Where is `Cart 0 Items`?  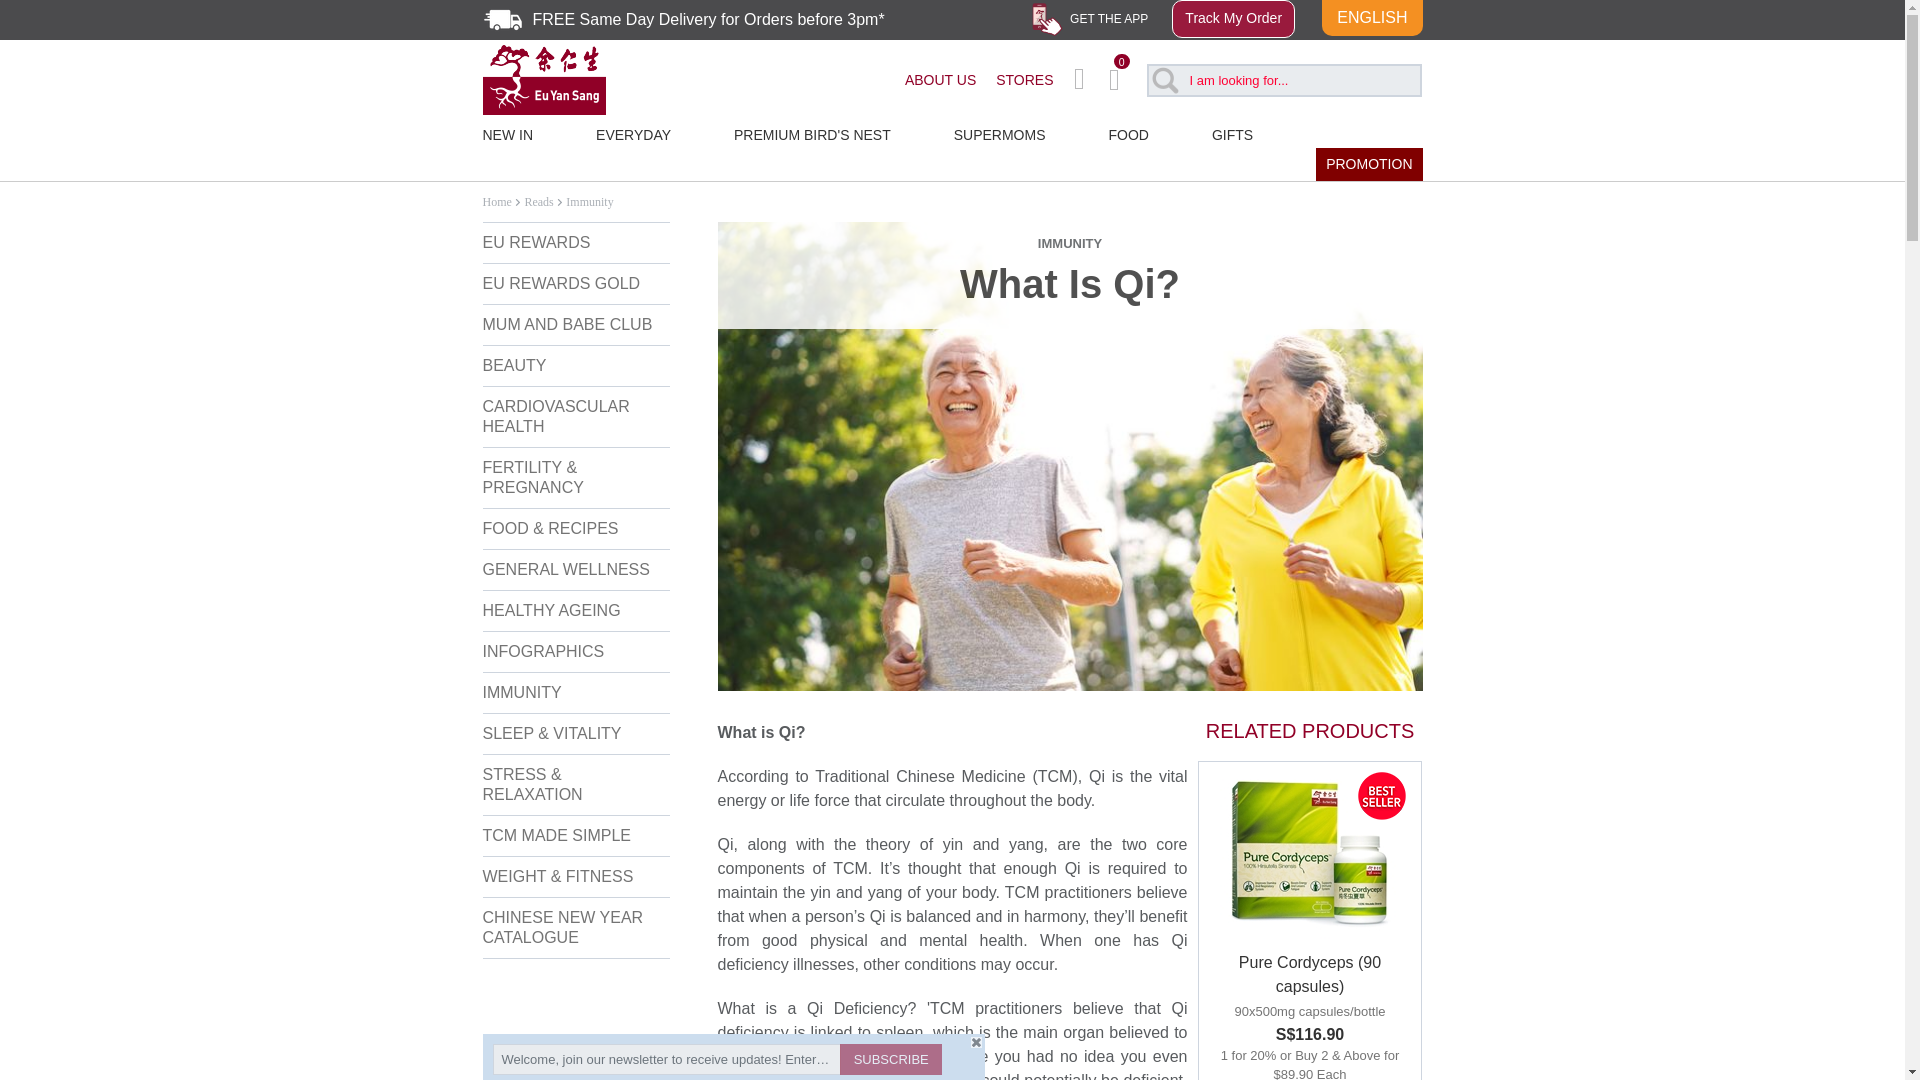 Cart 0 Items is located at coordinates (1124, 80).